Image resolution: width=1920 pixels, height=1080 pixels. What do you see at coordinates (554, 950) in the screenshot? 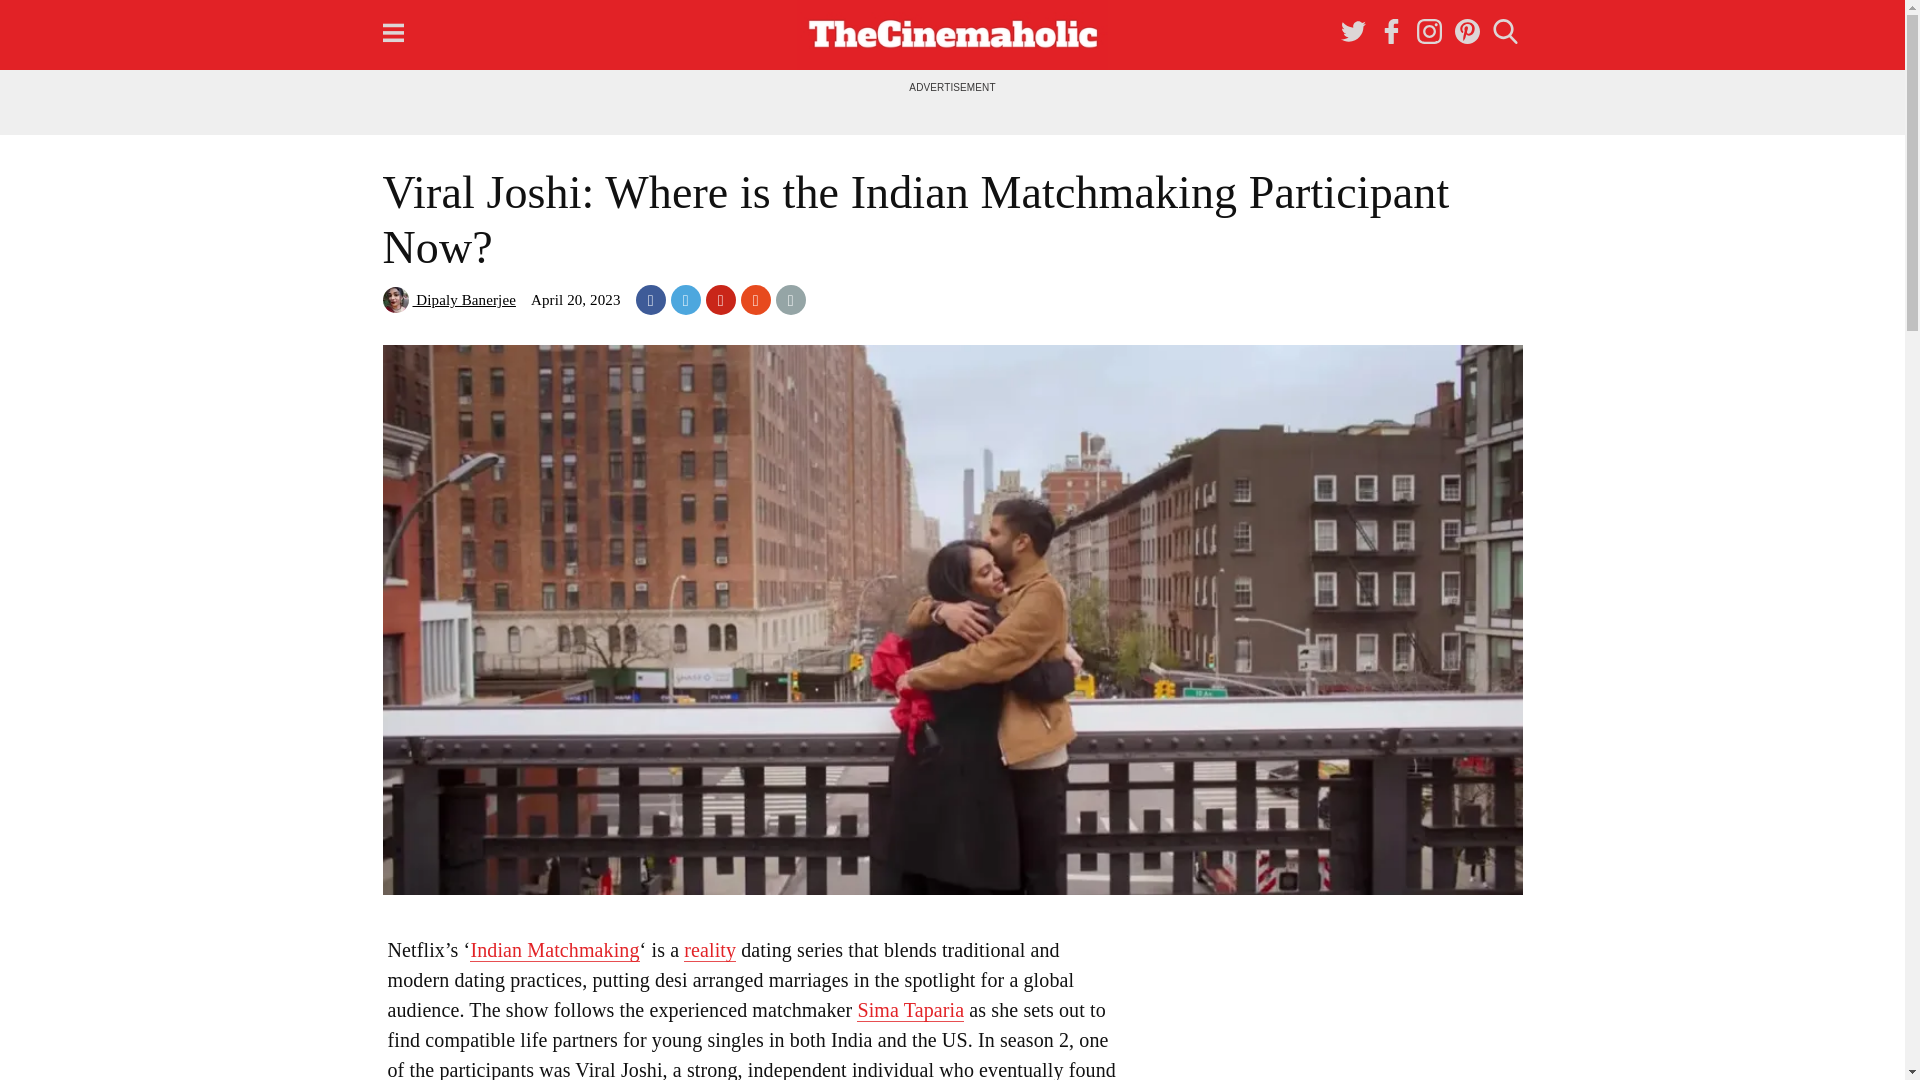
I see `Indian Matchmaking` at bounding box center [554, 950].